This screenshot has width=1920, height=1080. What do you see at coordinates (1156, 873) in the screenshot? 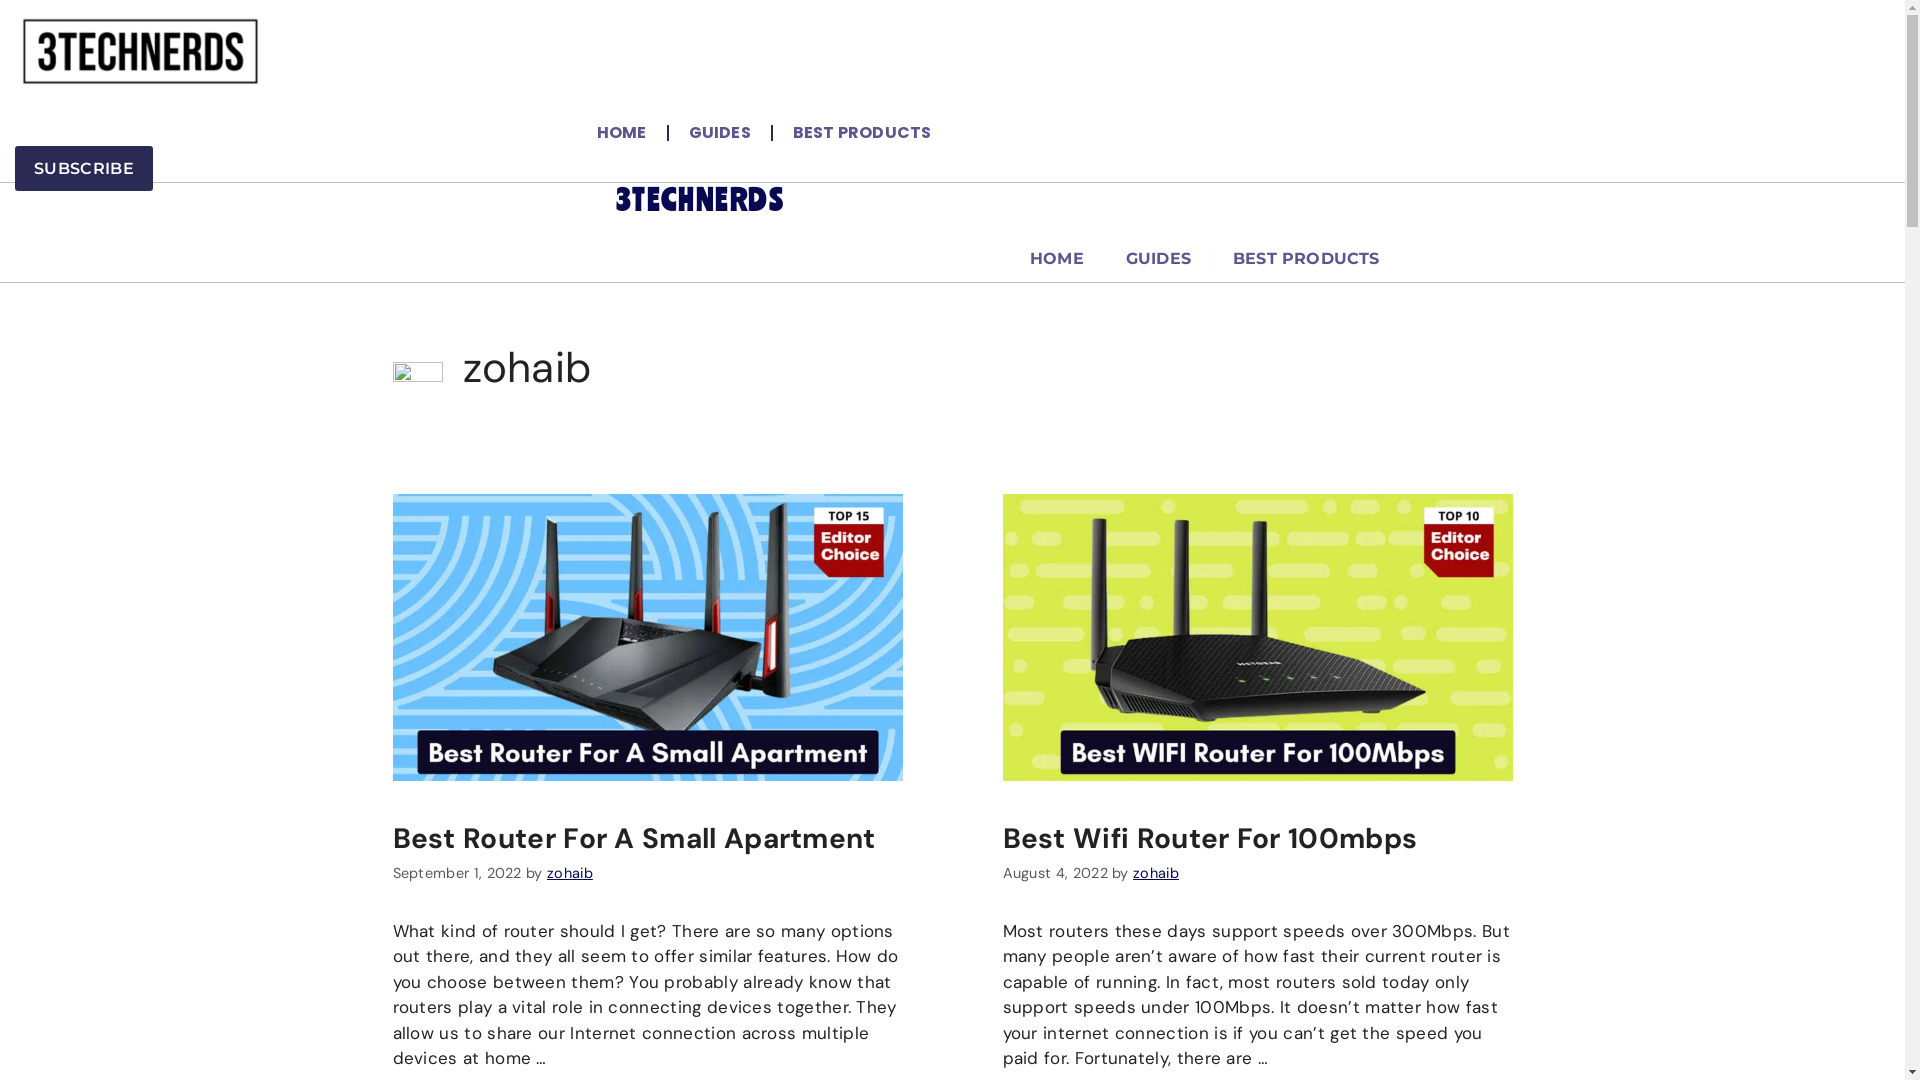
I see `zohaib` at bounding box center [1156, 873].